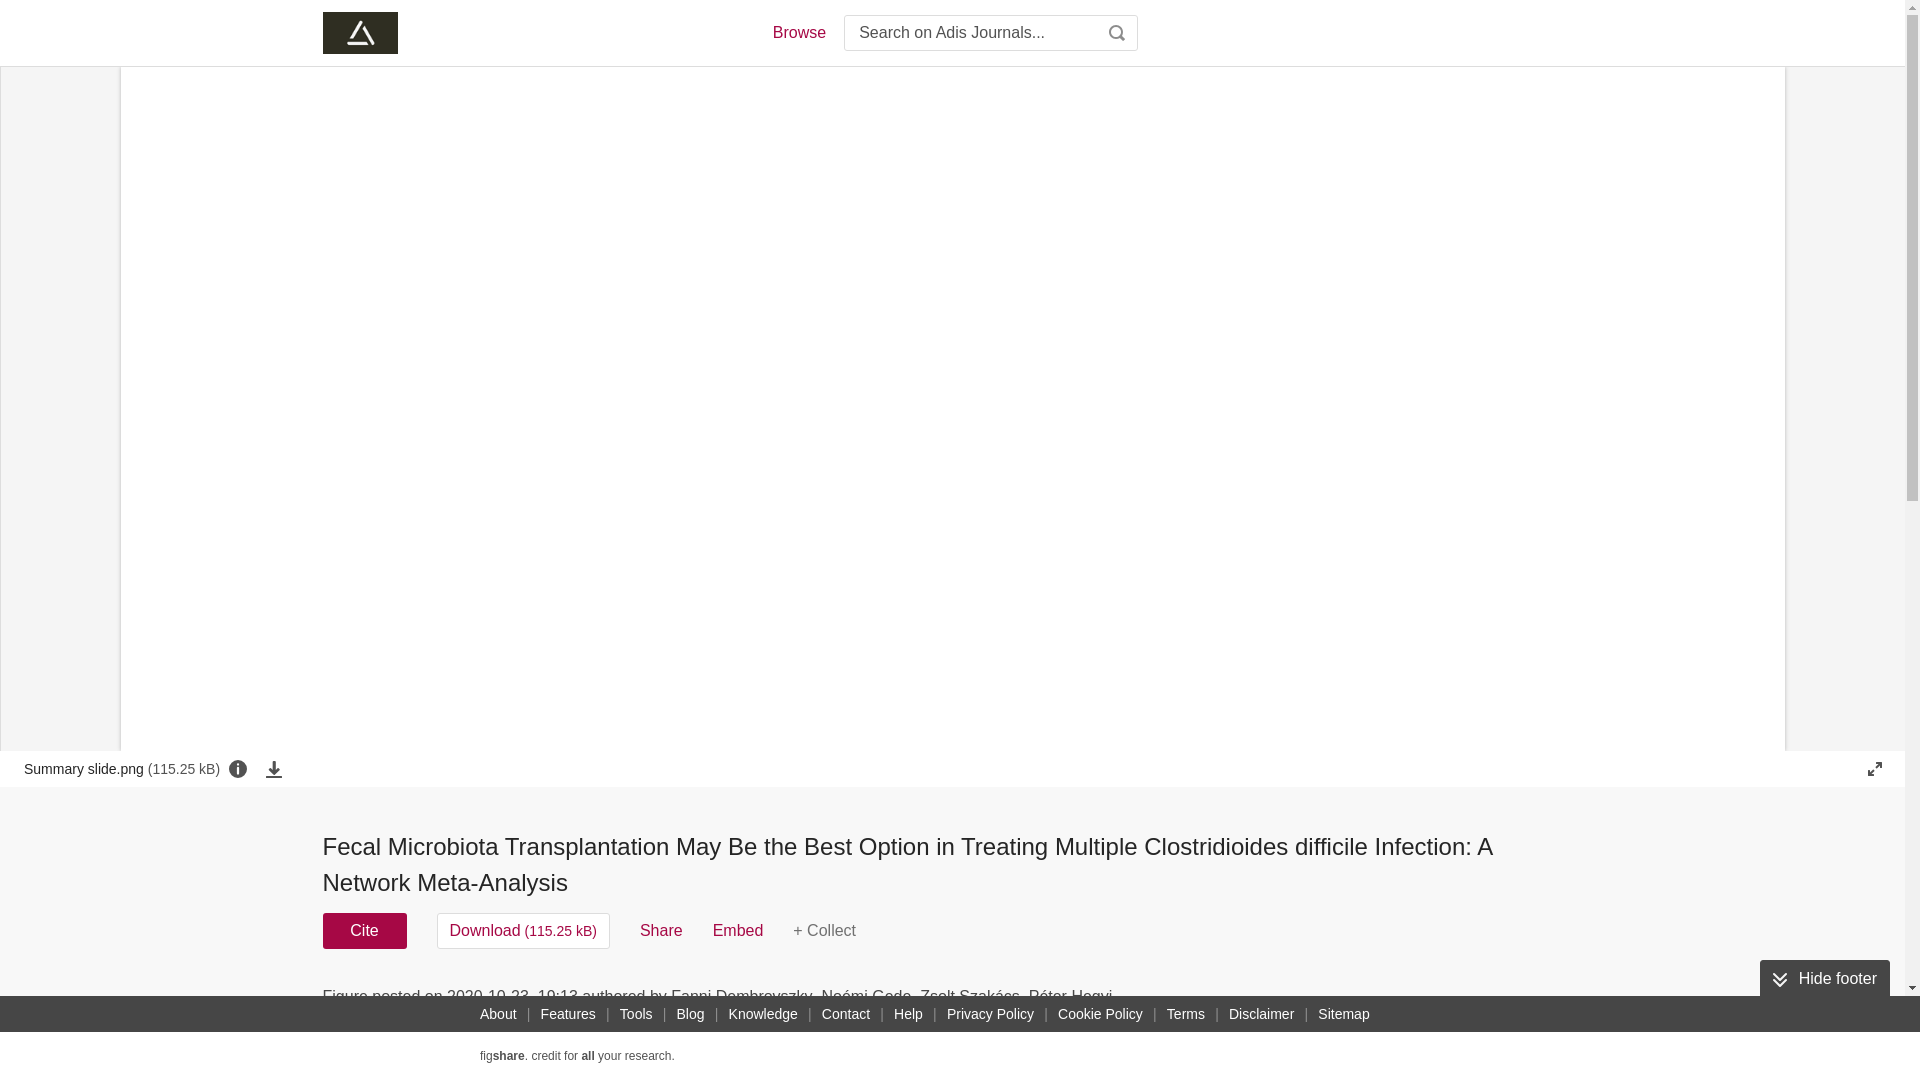 This screenshot has width=1920, height=1080. Describe the element at coordinates (690, 1014) in the screenshot. I see `Blog` at that location.